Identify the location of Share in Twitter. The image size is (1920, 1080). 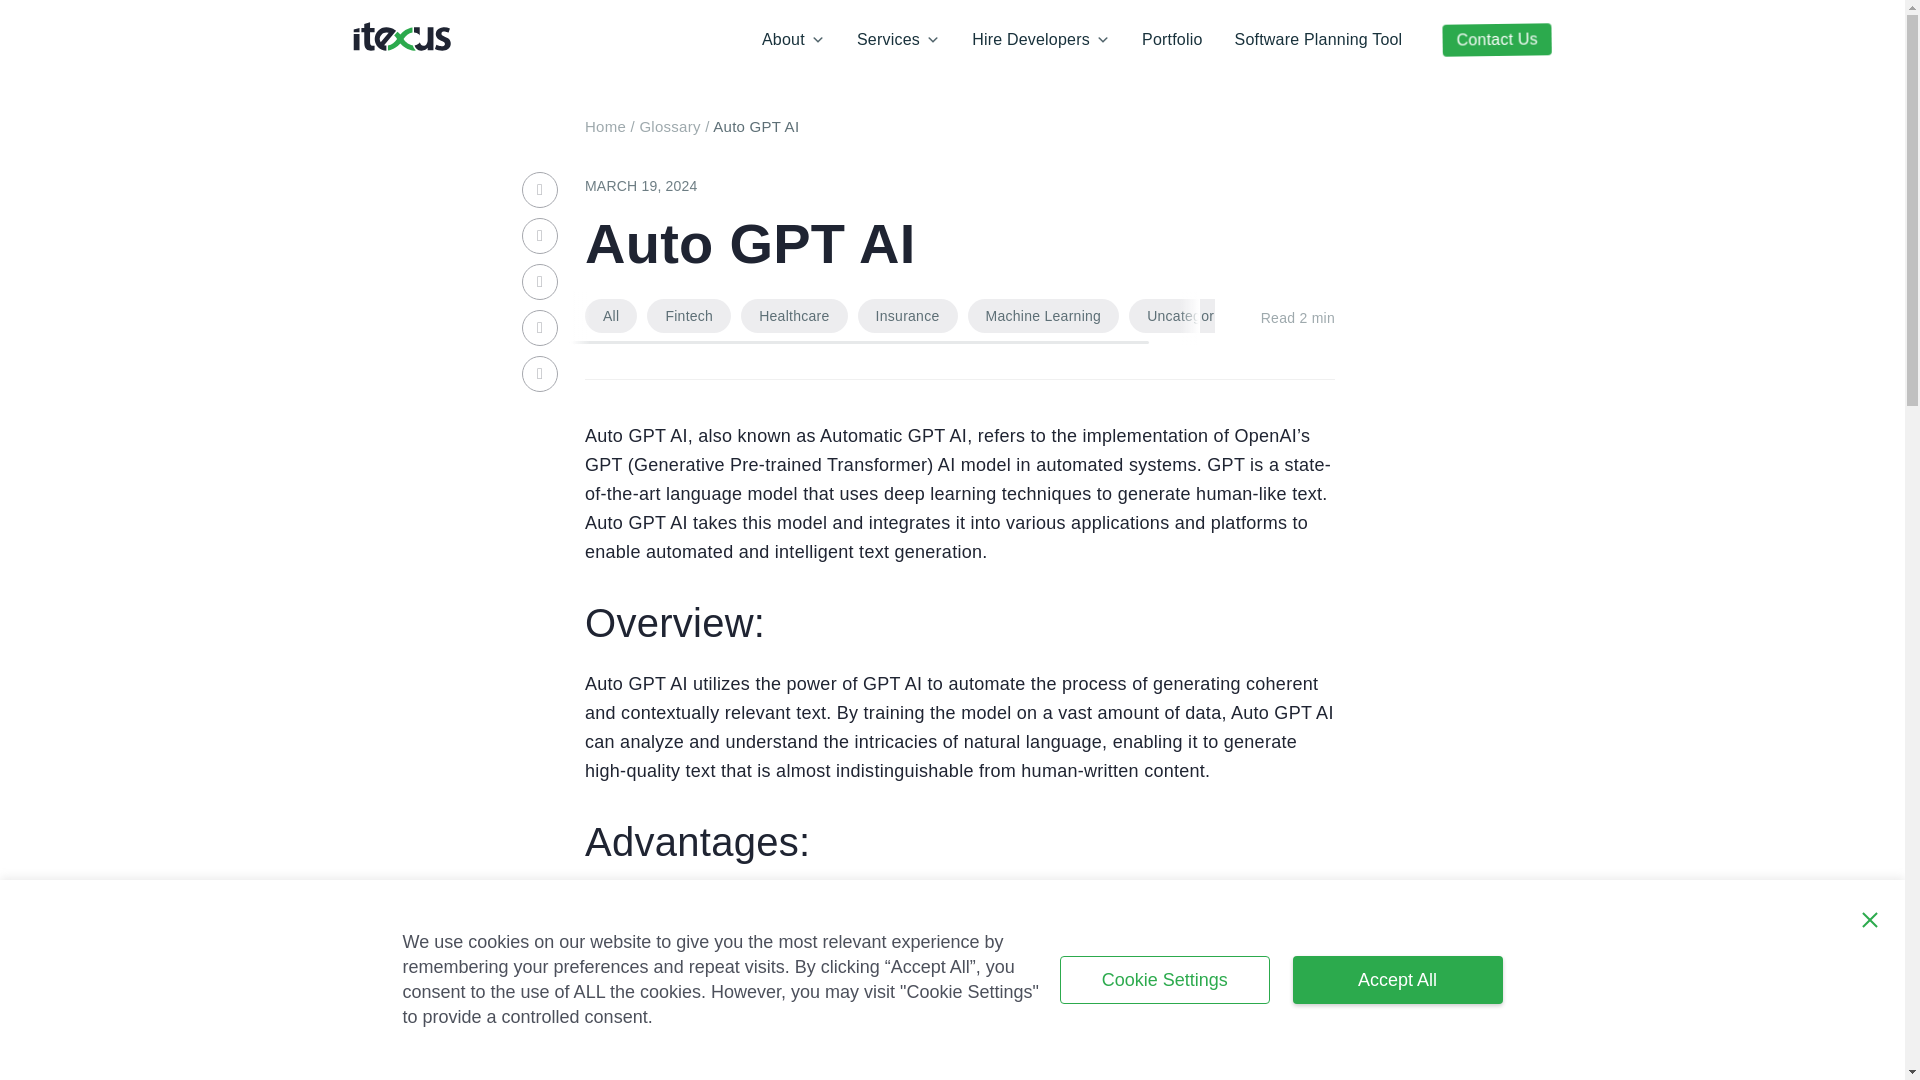
(540, 282).